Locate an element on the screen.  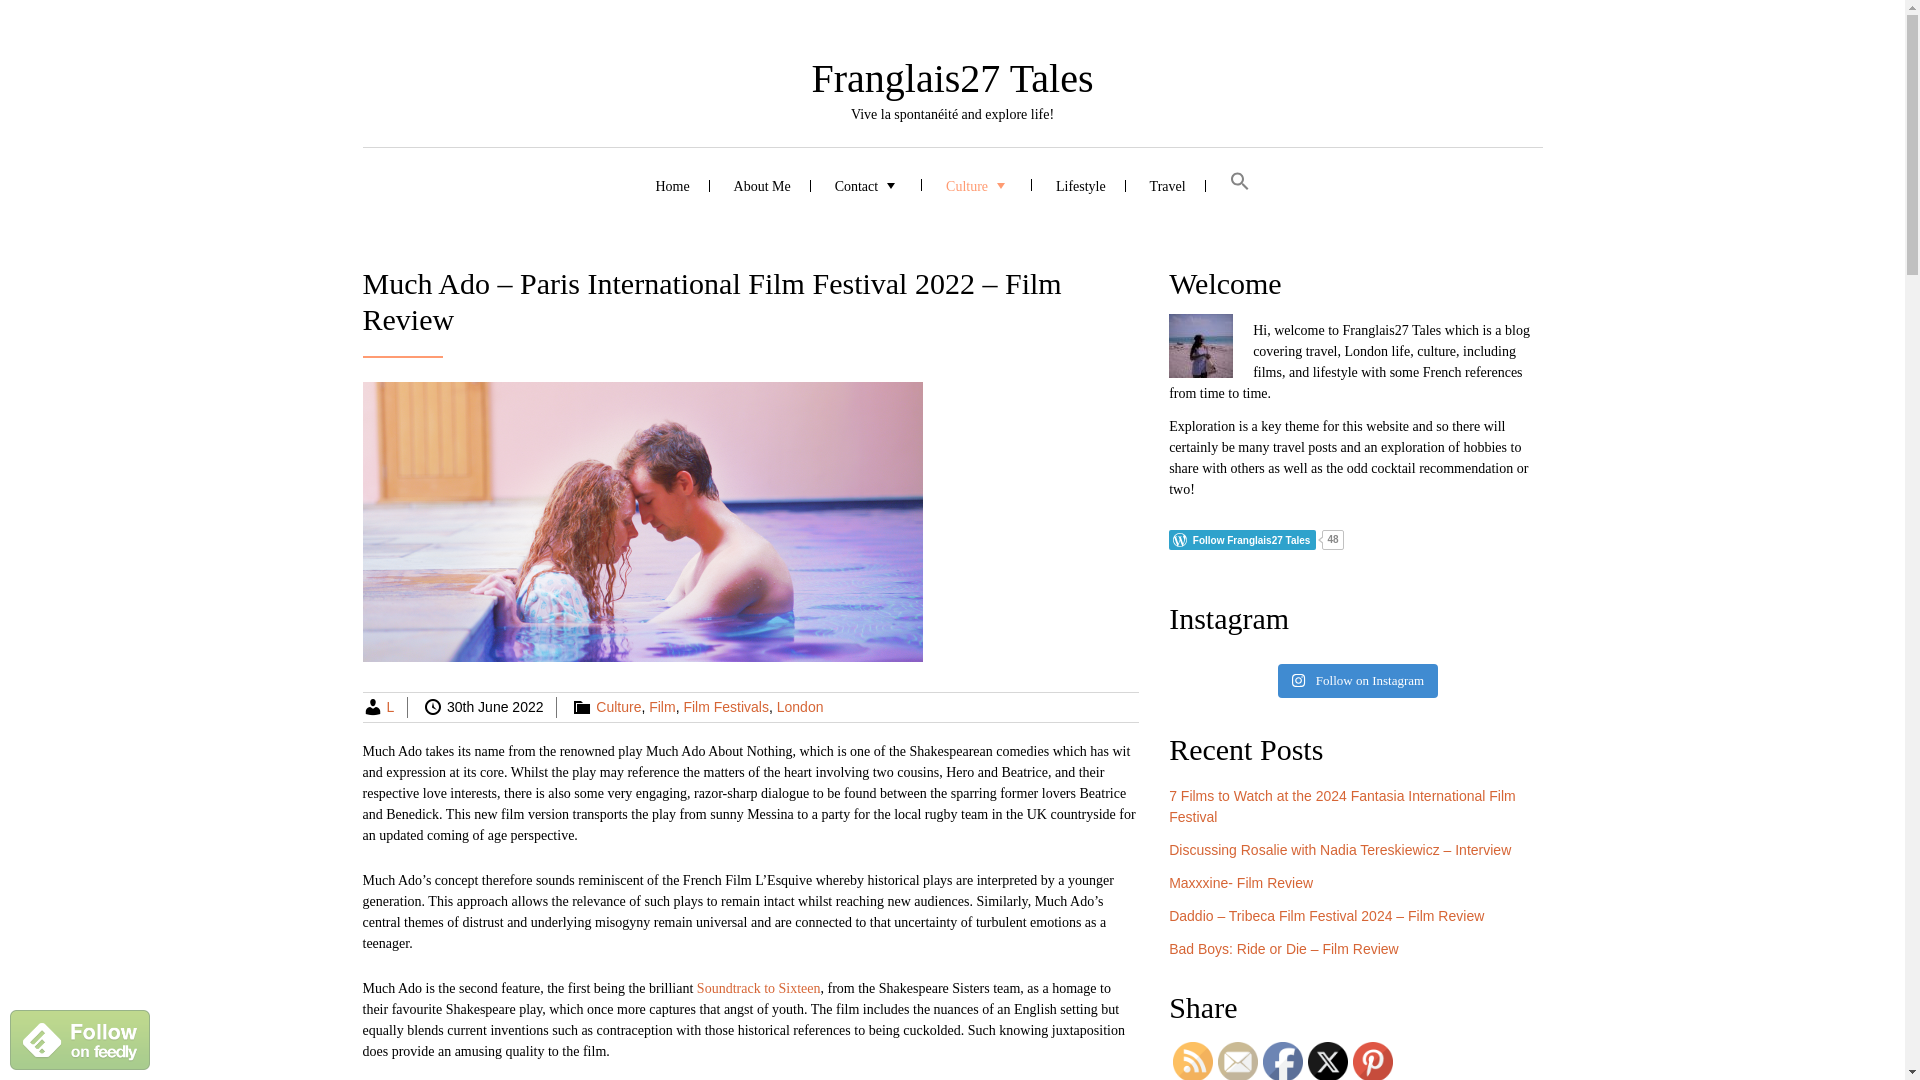
Follow Button is located at coordinates (1355, 540).